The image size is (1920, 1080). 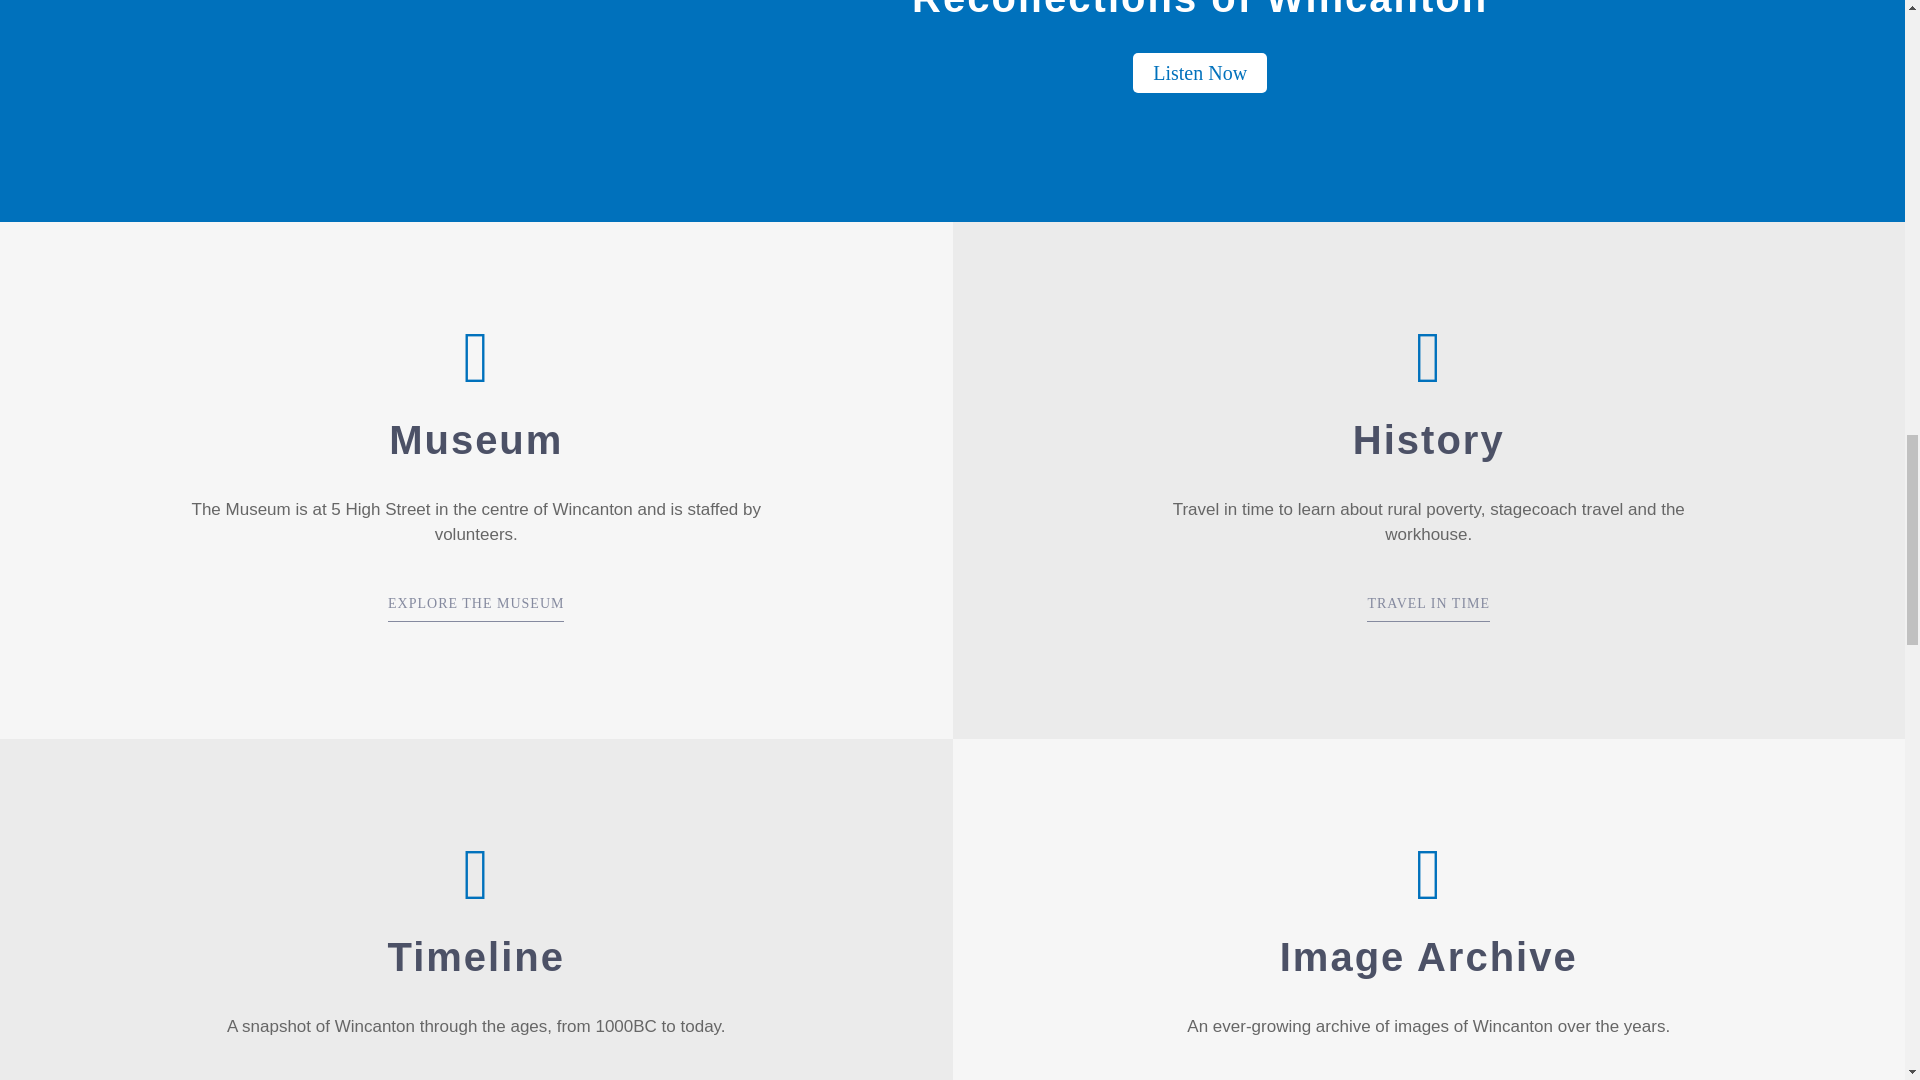 I want to click on EXPLORE THE MUSEUM, so click(x=476, y=609).